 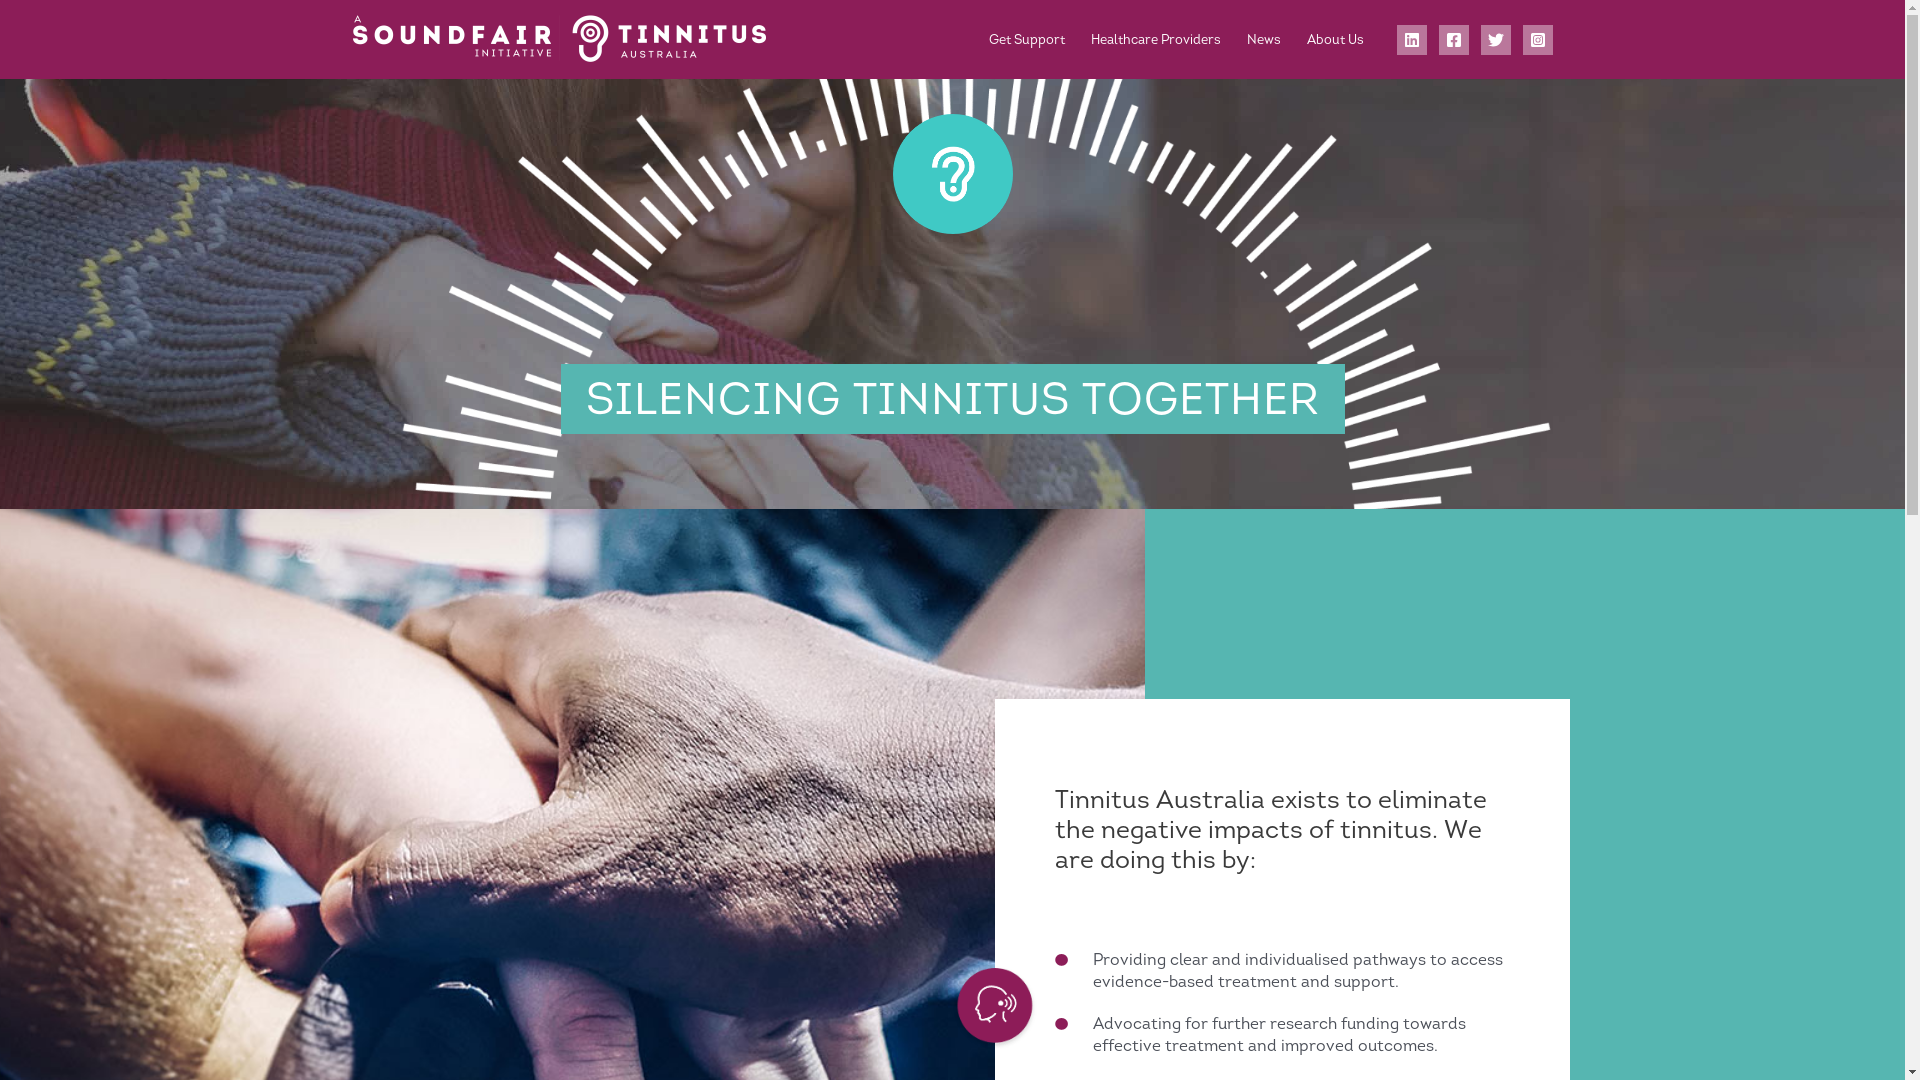 I want to click on News, so click(x=1264, y=39).